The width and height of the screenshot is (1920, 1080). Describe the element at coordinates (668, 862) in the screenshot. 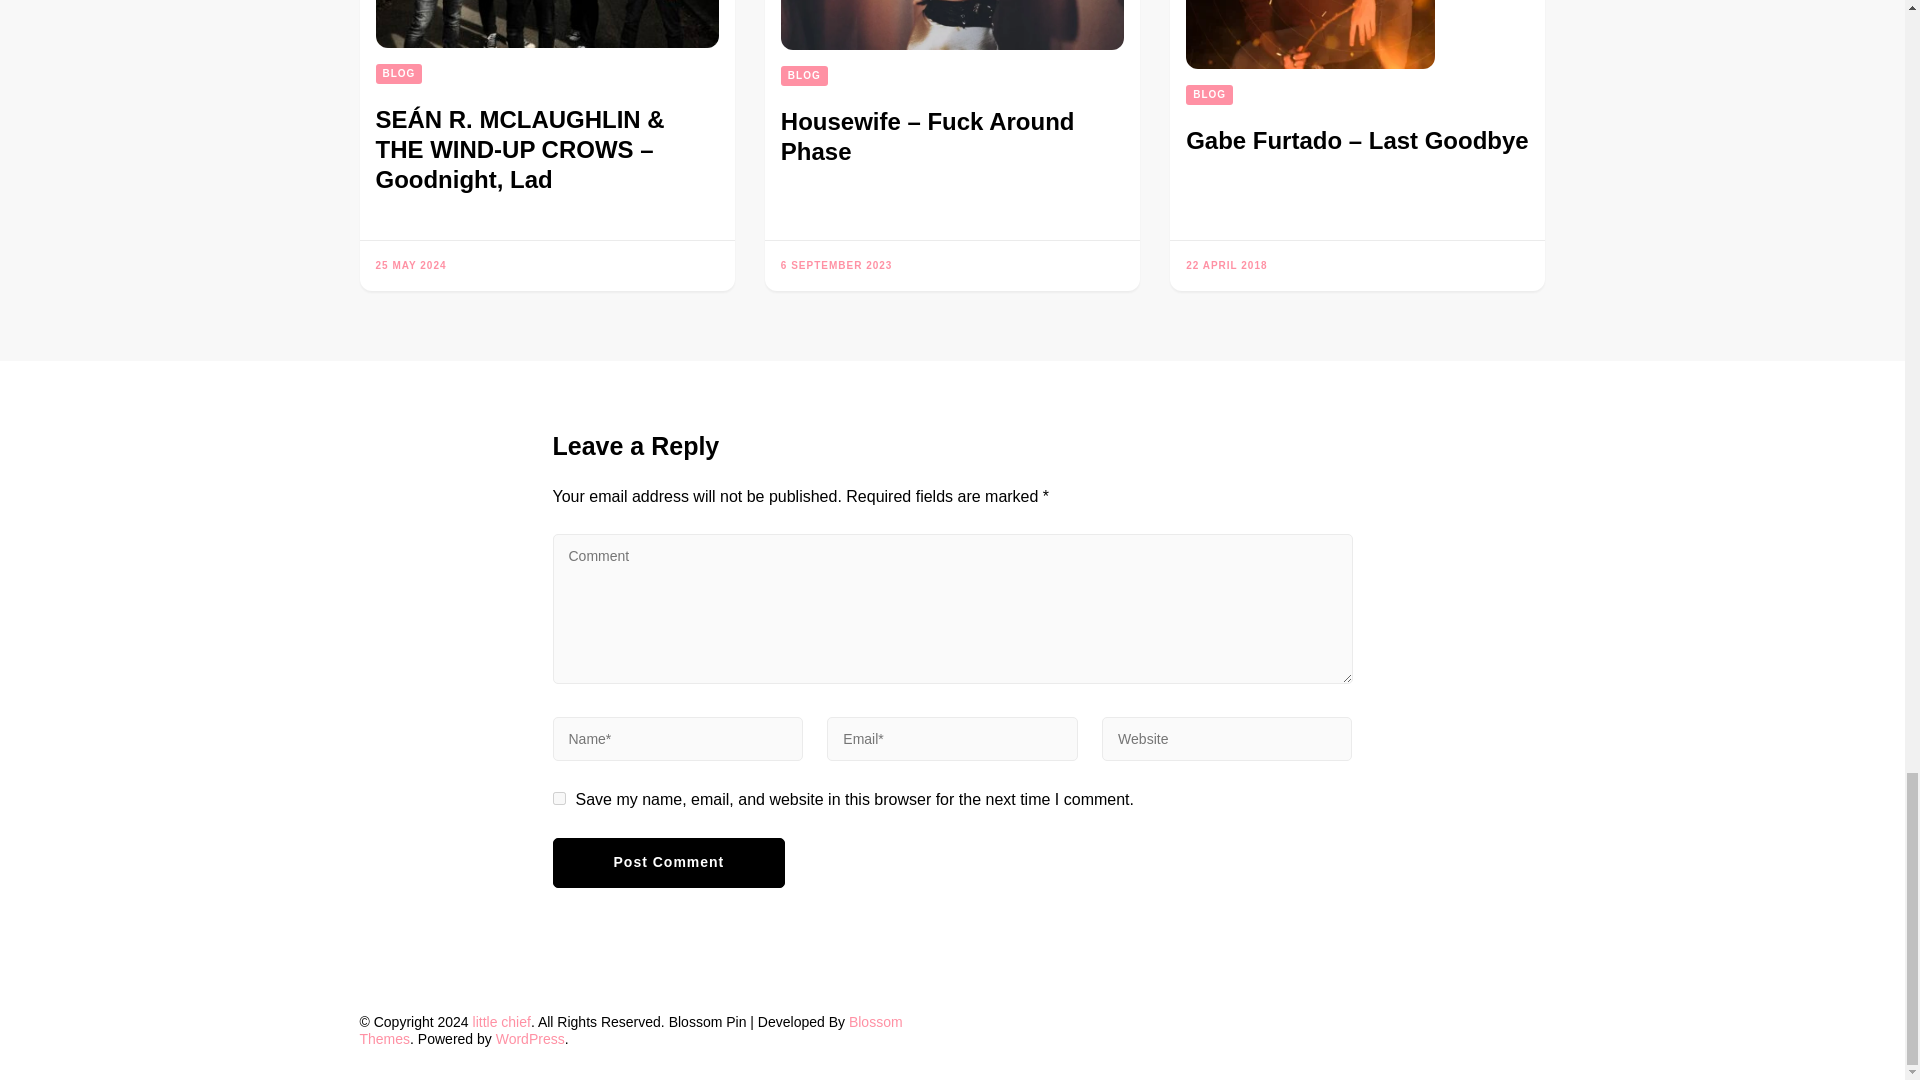

I see `Post Comment` at that location.